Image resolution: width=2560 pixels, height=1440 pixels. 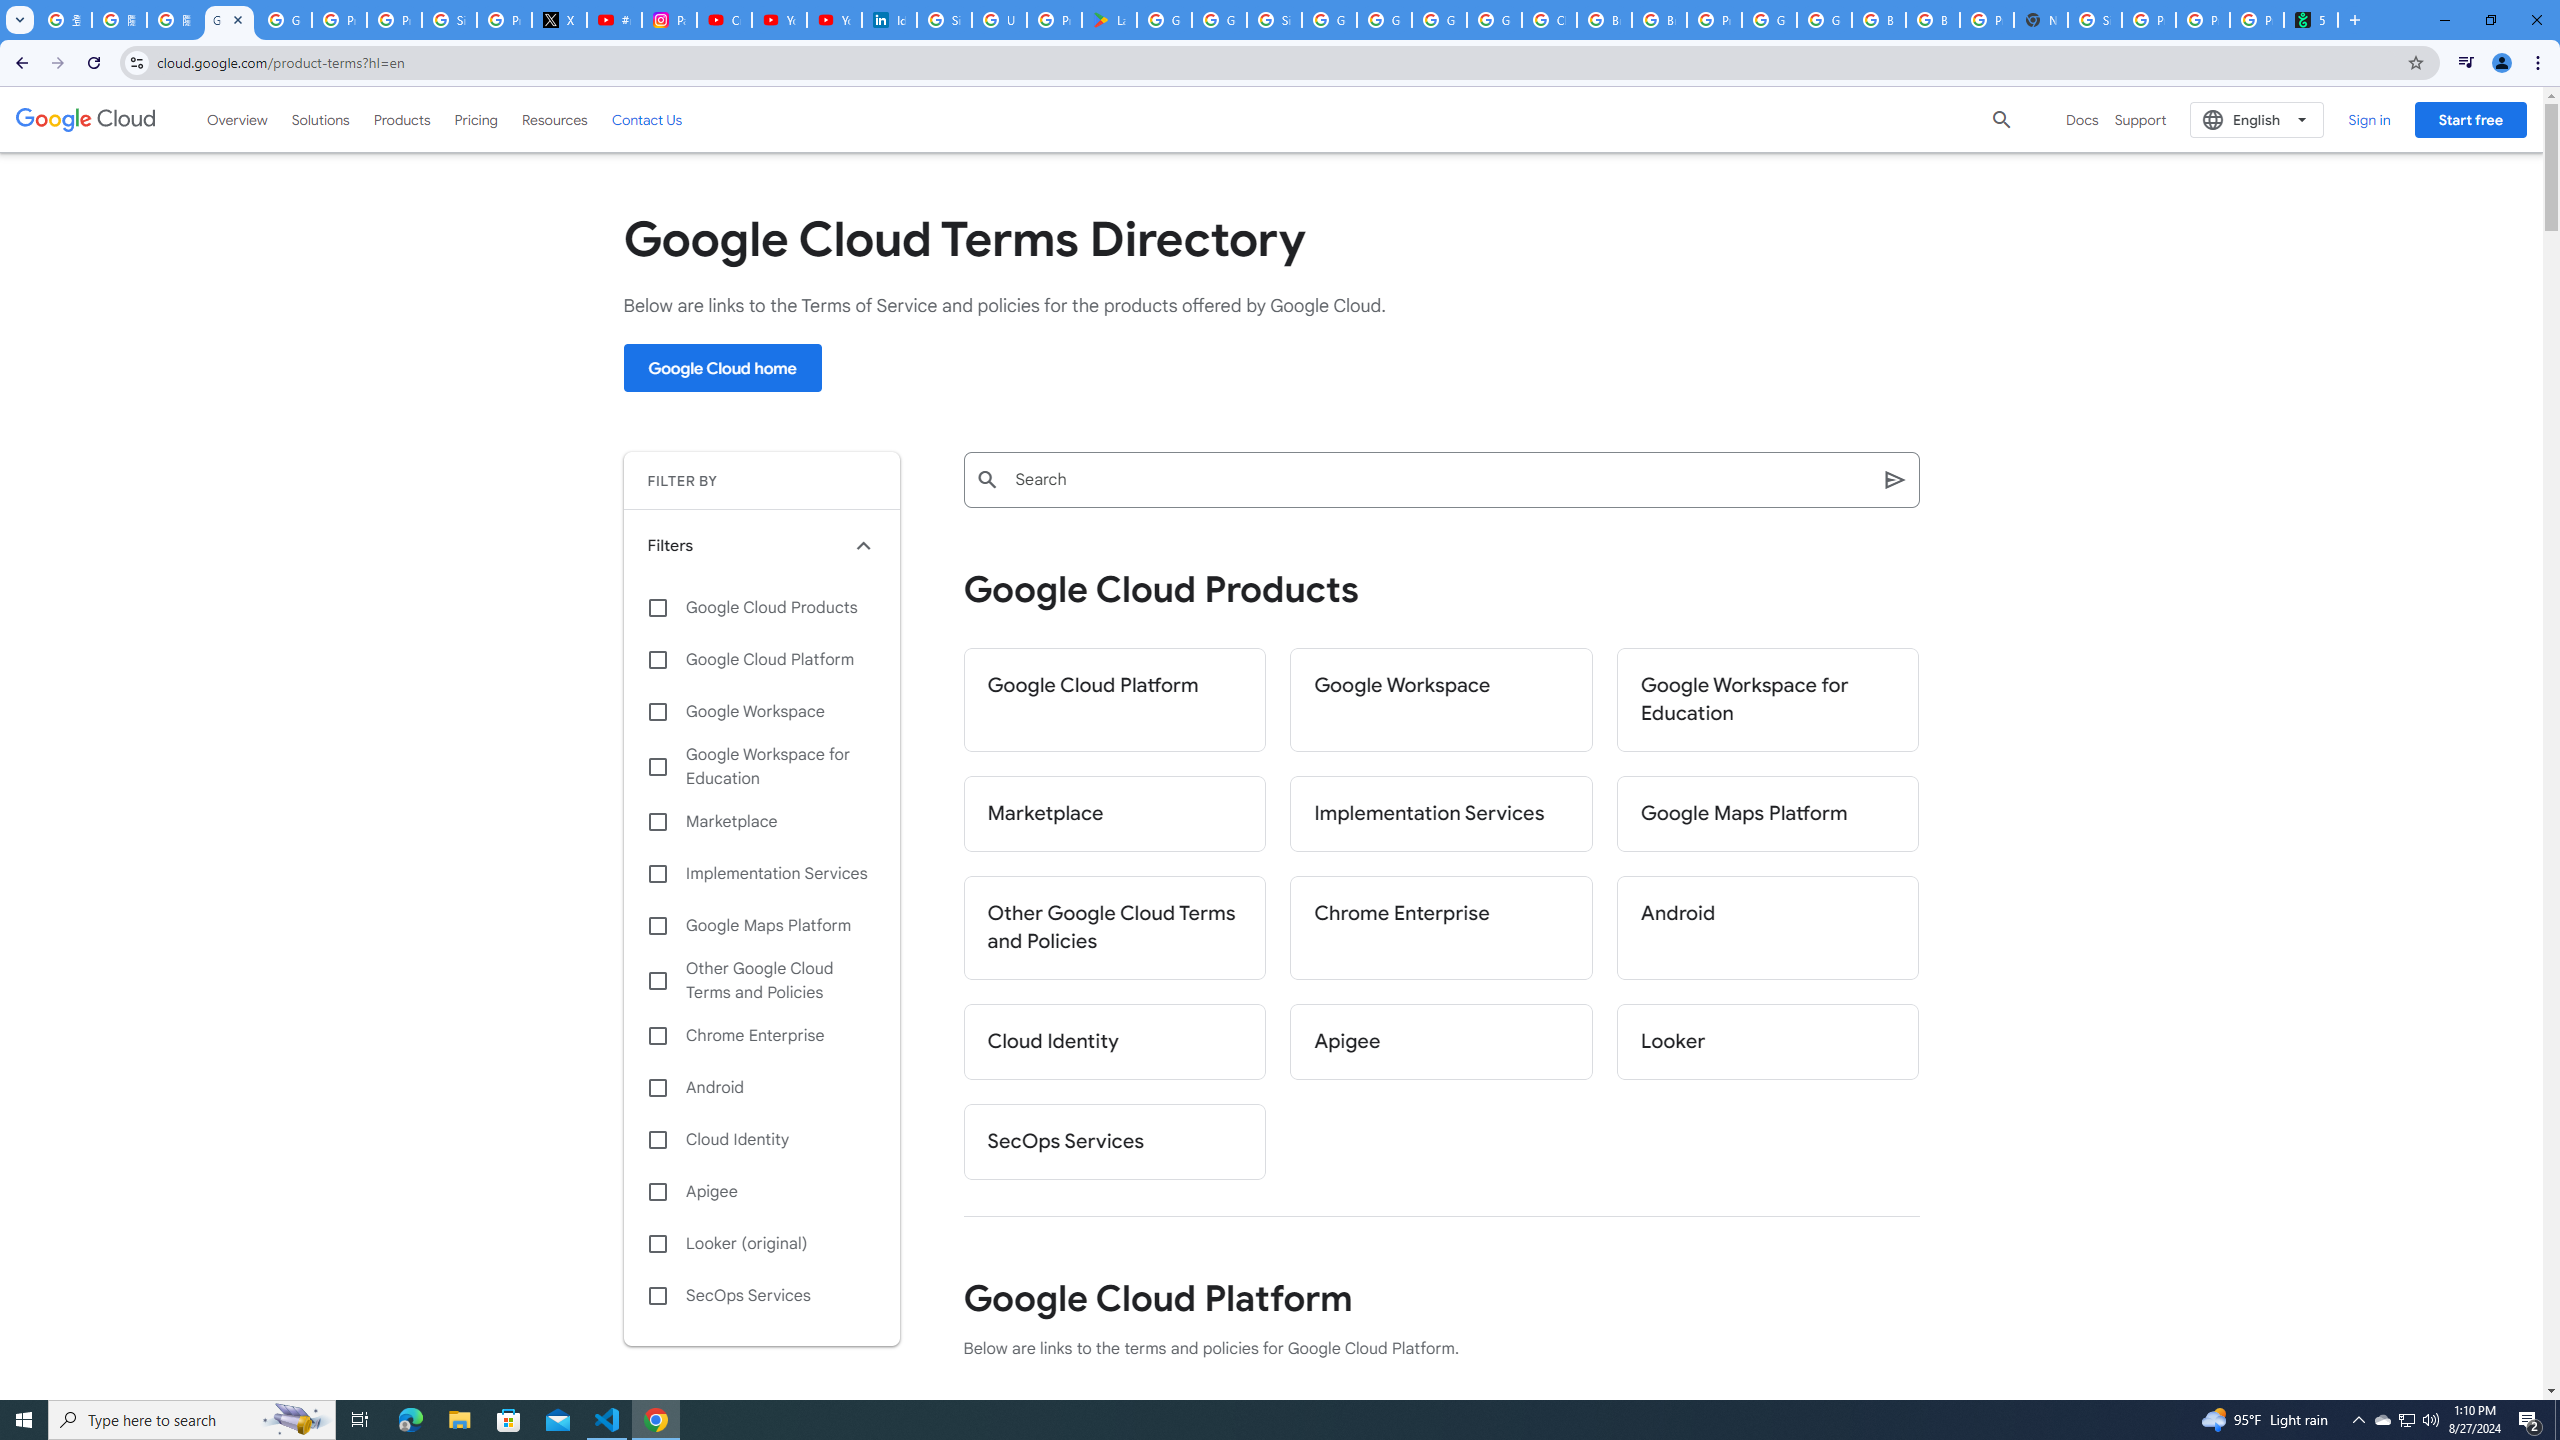 What do you see at coordinates (1603, 20) in the screenshot?
I see `Browse Chrome as a guest - Computer - Google Chrome Help` at bounding box center [1603, 20].